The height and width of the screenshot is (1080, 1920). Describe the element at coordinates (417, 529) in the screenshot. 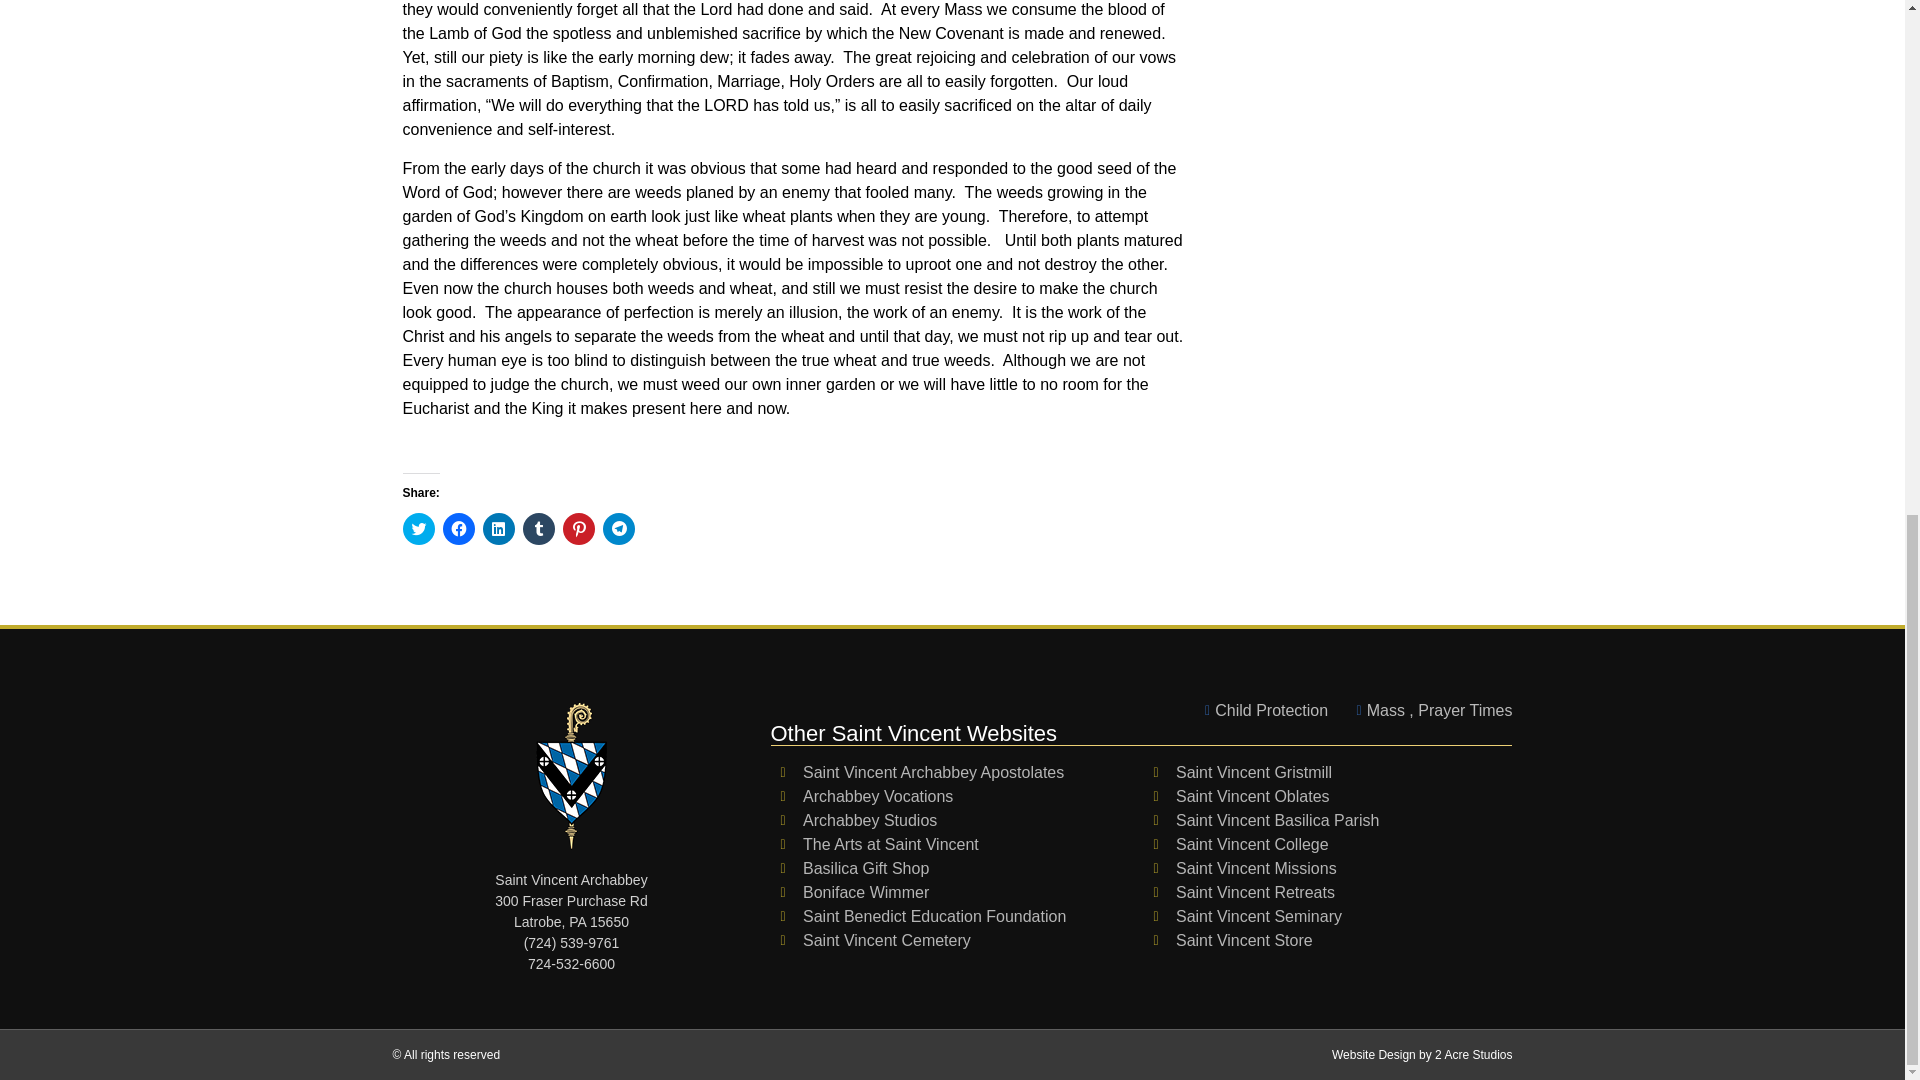

I see `Click to share on Twitter` at that location.